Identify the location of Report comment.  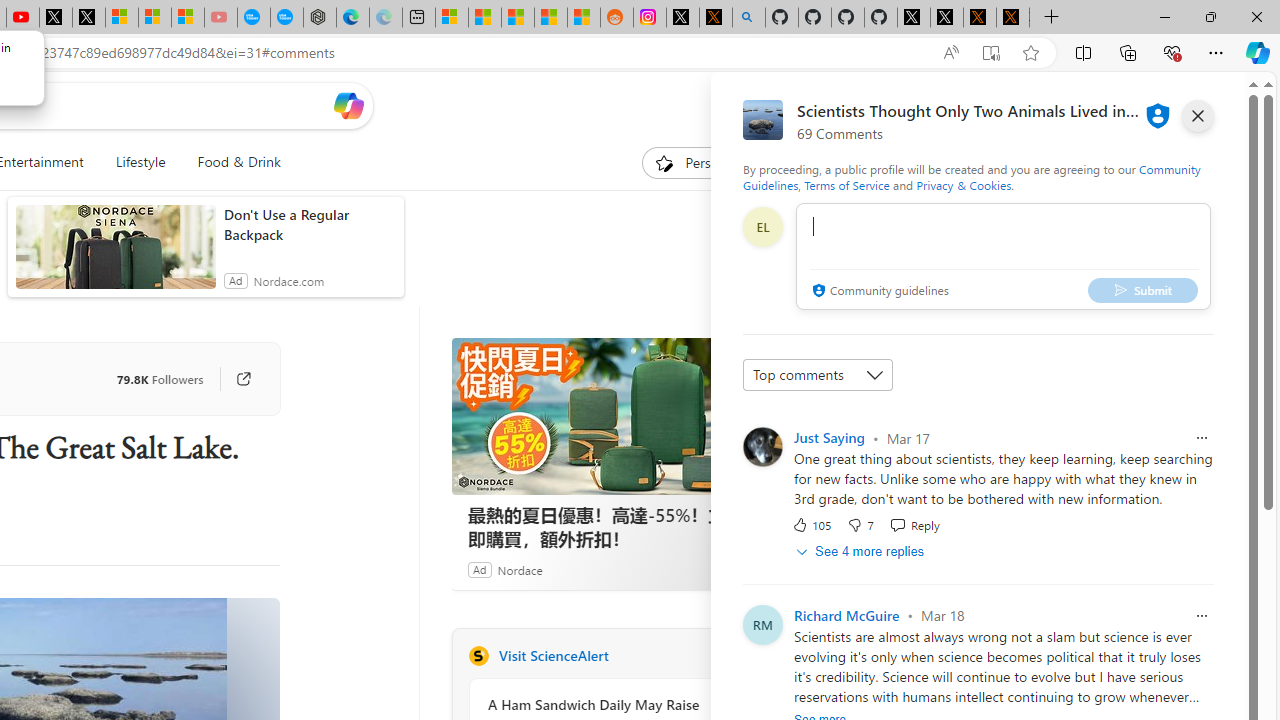
(1202, 616).